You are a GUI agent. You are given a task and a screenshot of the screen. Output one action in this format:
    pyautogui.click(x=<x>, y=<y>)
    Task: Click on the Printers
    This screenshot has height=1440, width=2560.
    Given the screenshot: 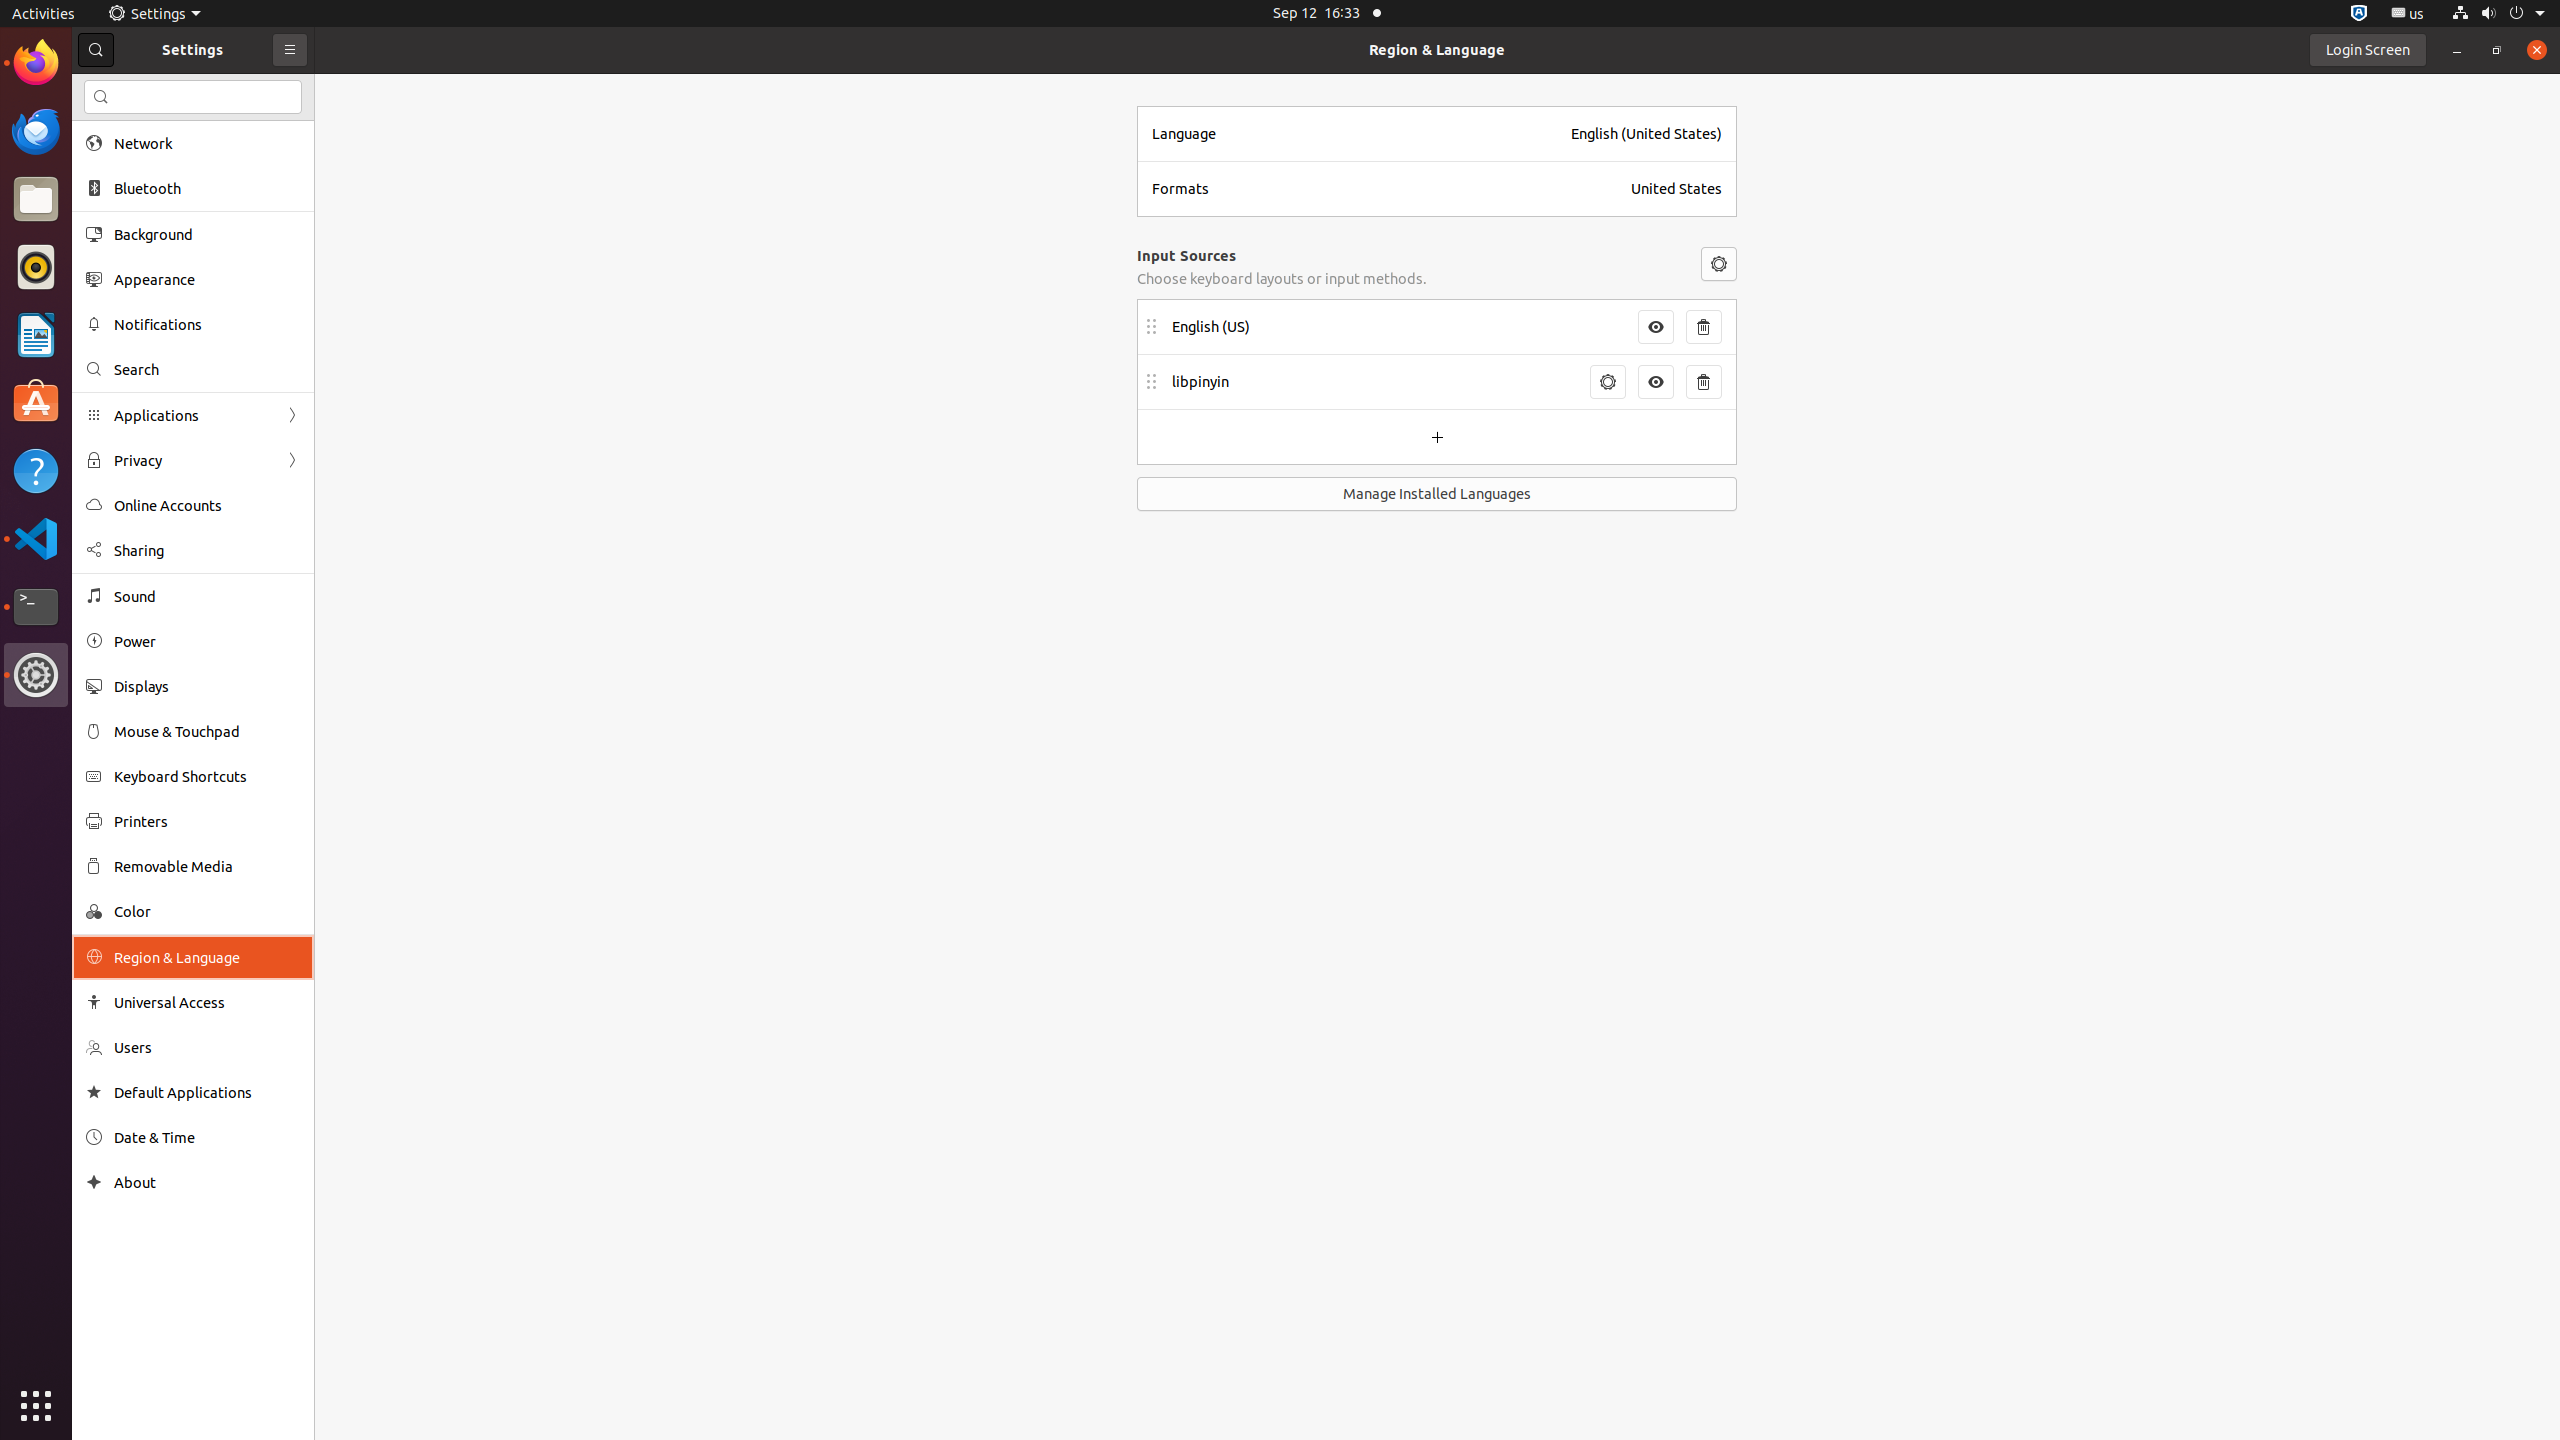 What is the action you would take?
    pyautogui.click(x=207, y=821)
    